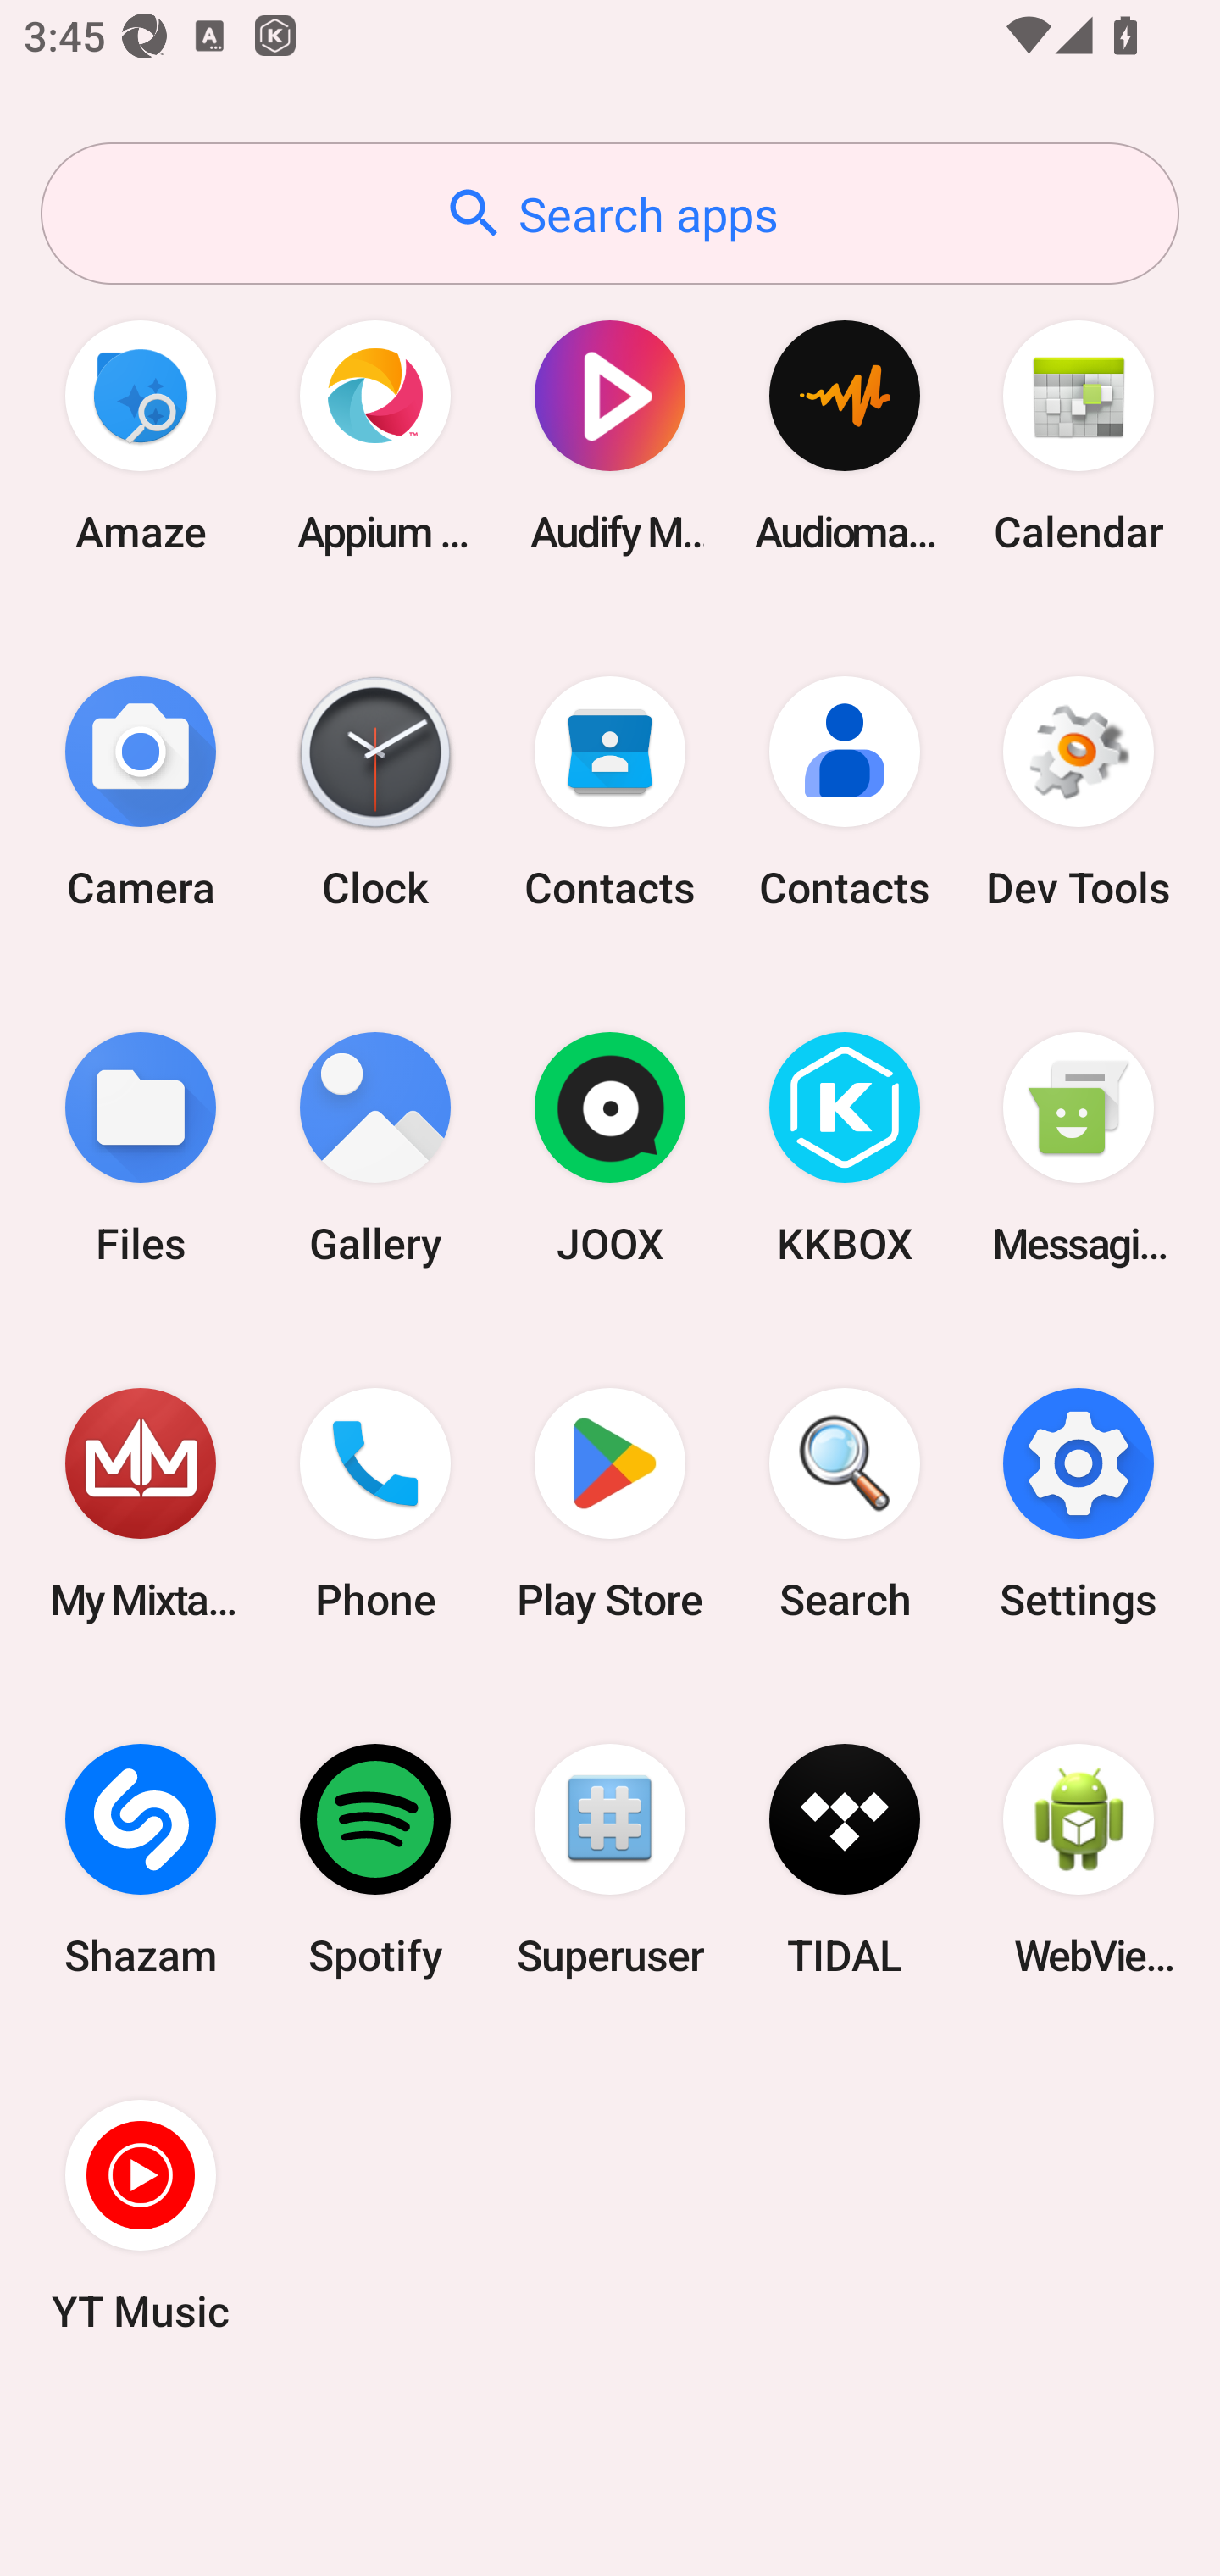  What do you see at coordinates (610, 1149) in the screenshot?
I see `JOOX` at bounding box center [610, 1149].